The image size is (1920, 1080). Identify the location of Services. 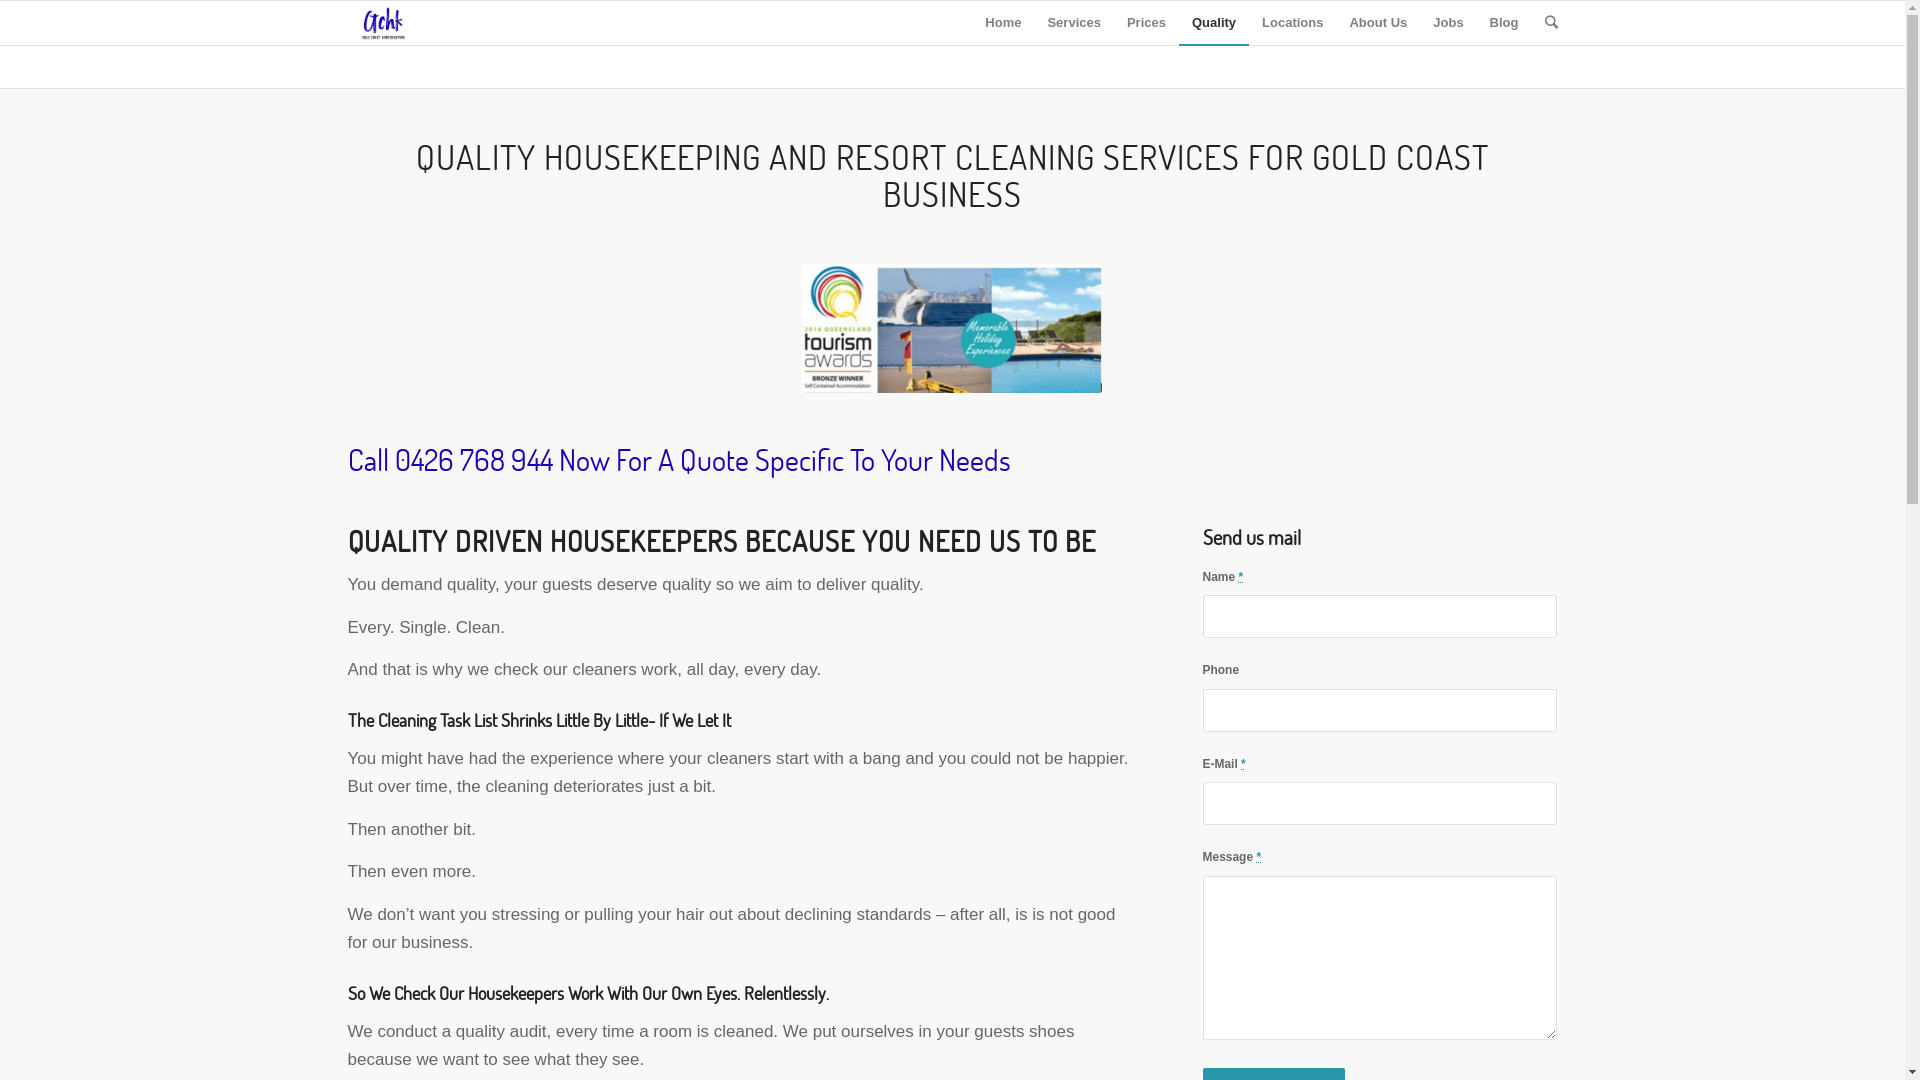
(1074, 23).